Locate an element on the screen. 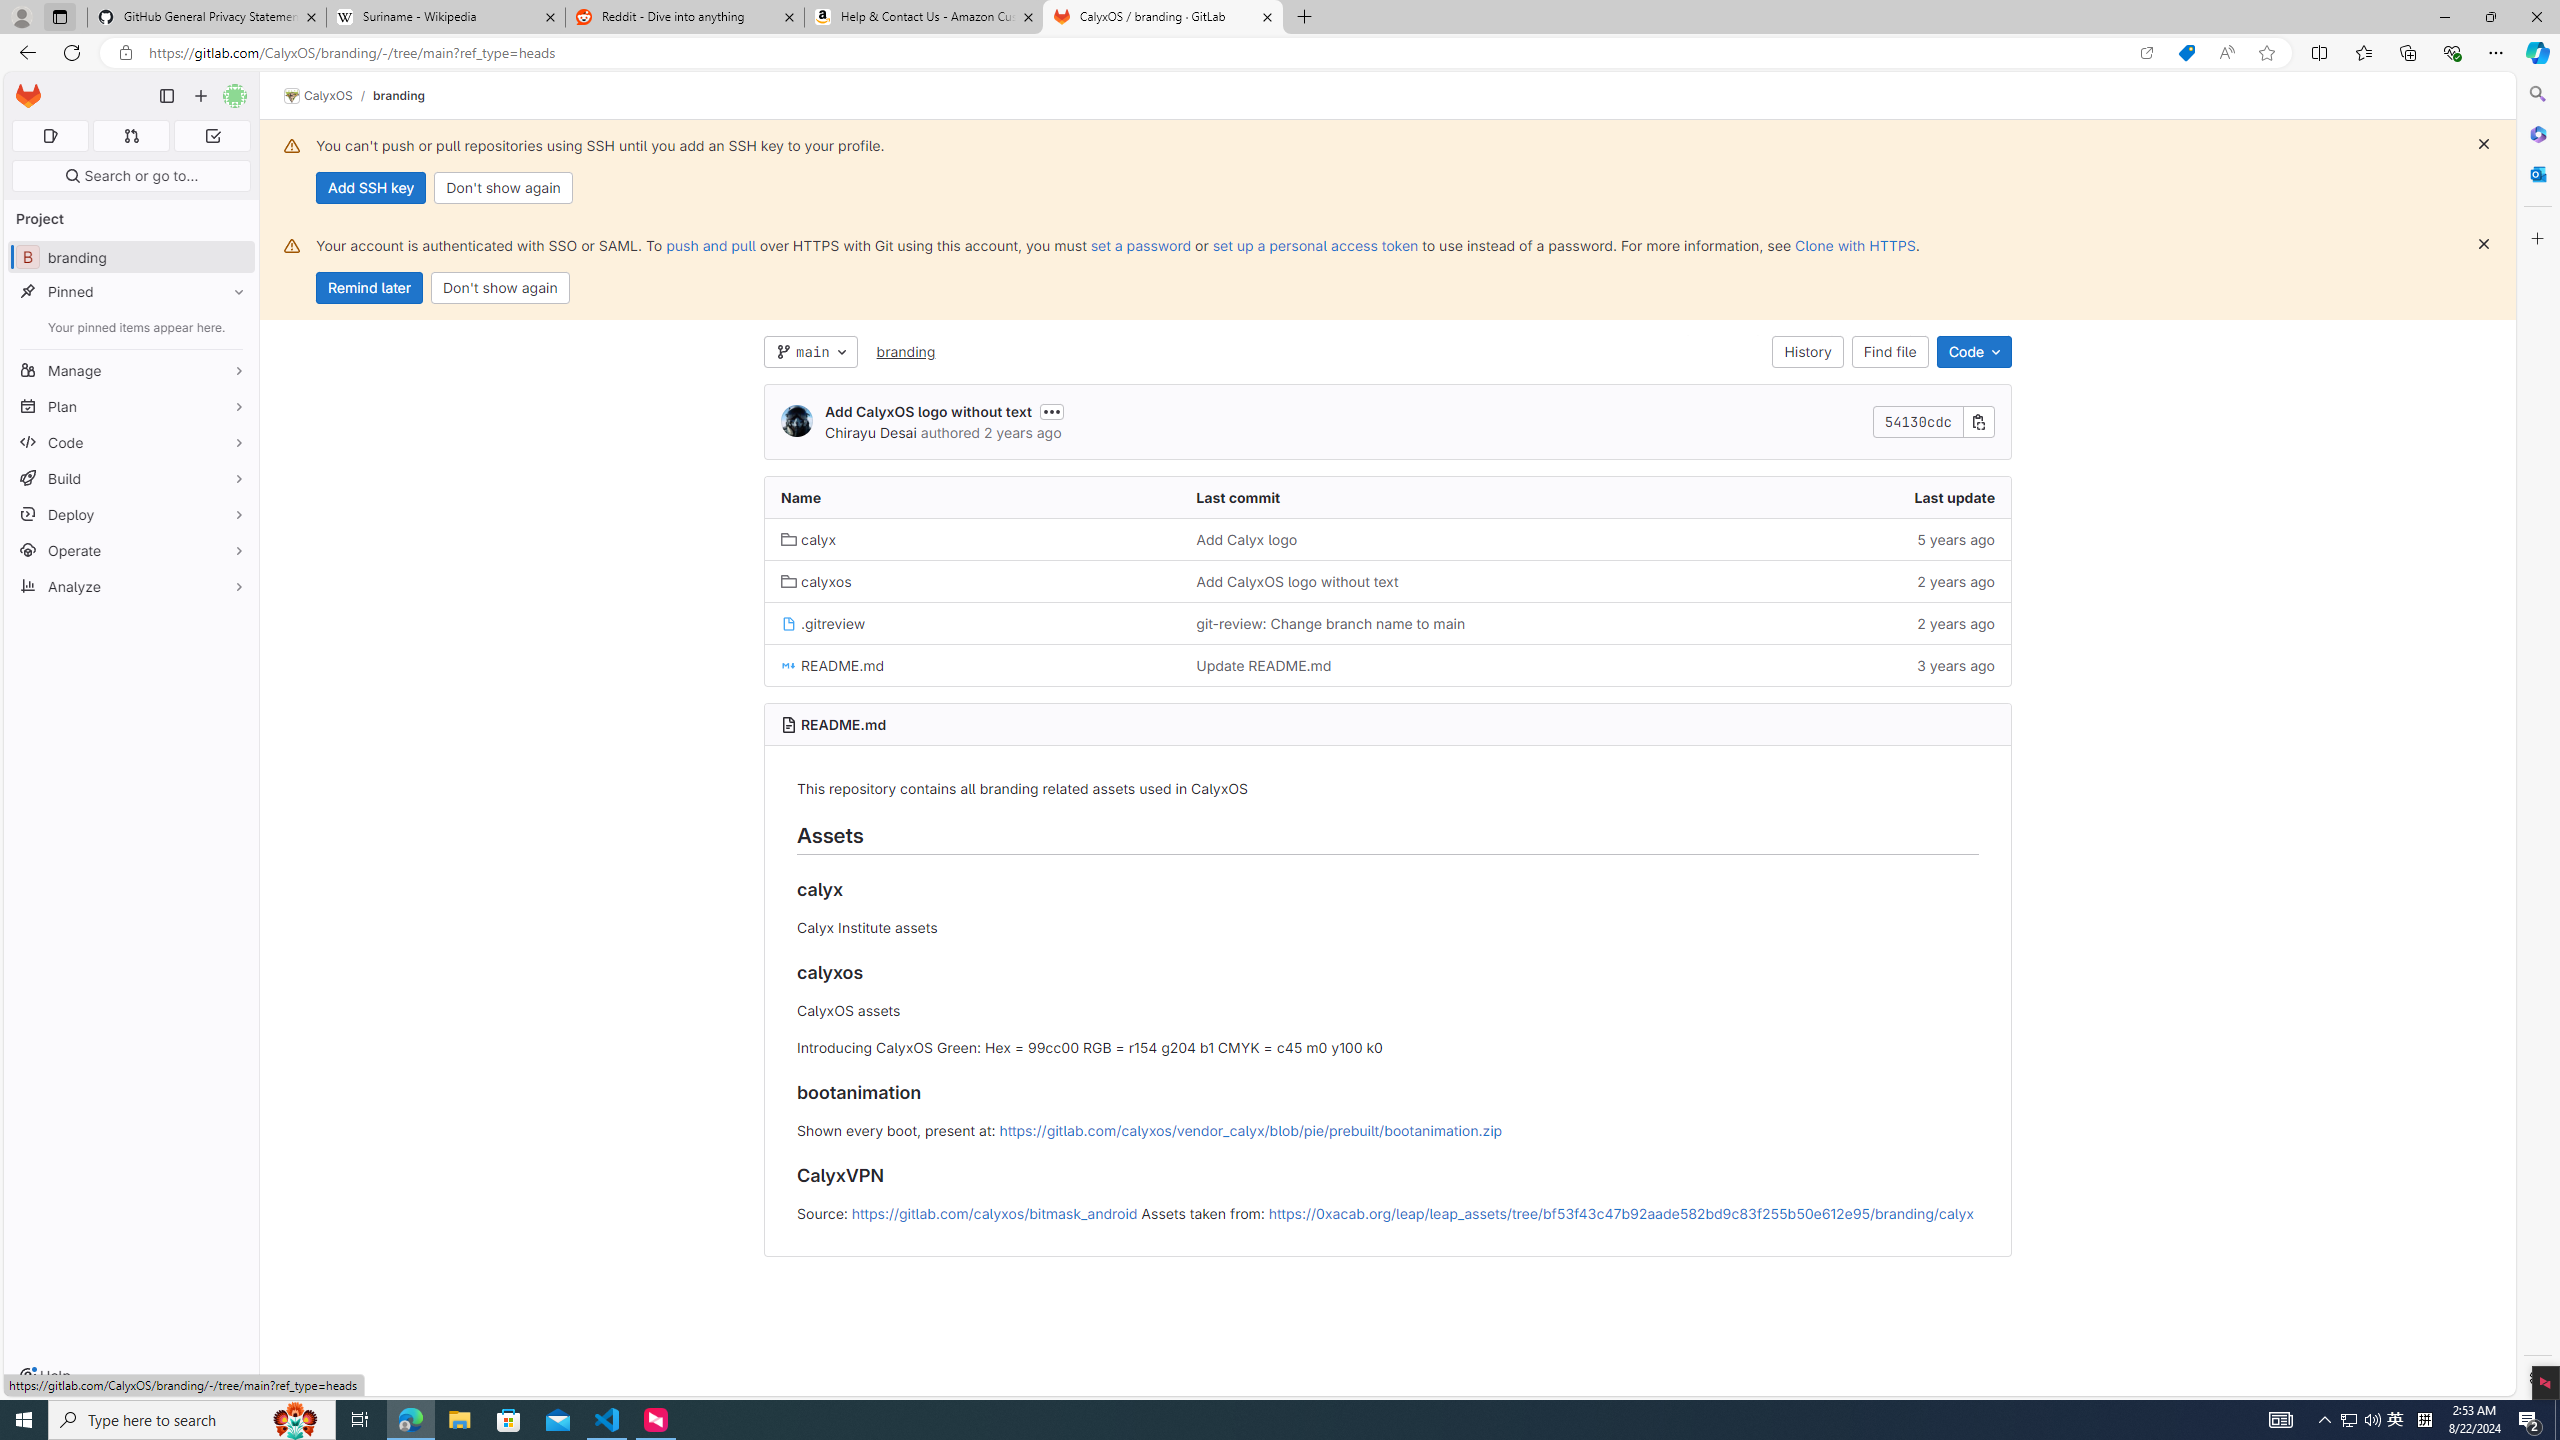 The image size is (2560, 1440). CalyxOS is located at coordinates (318, 96).